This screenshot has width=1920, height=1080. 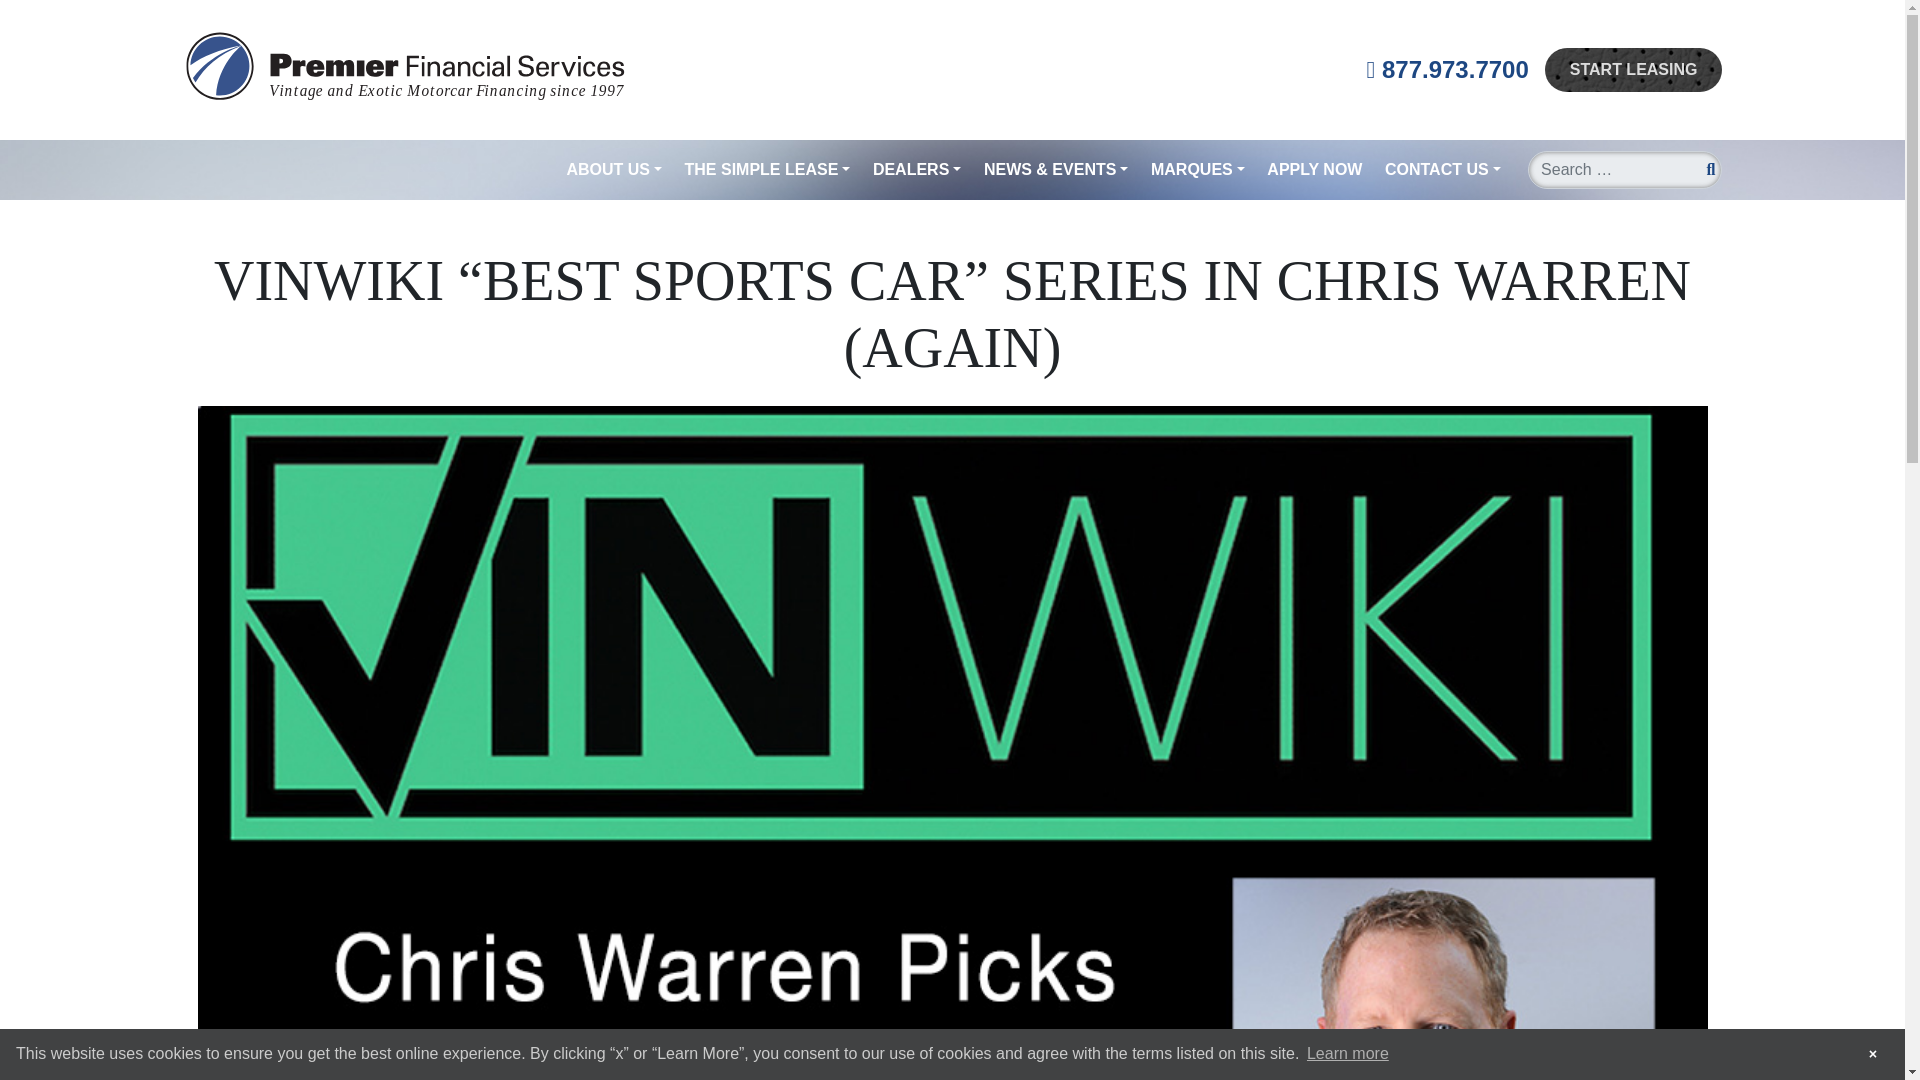 I want to click on 877.973.7700, so click(x=1448, y=69).